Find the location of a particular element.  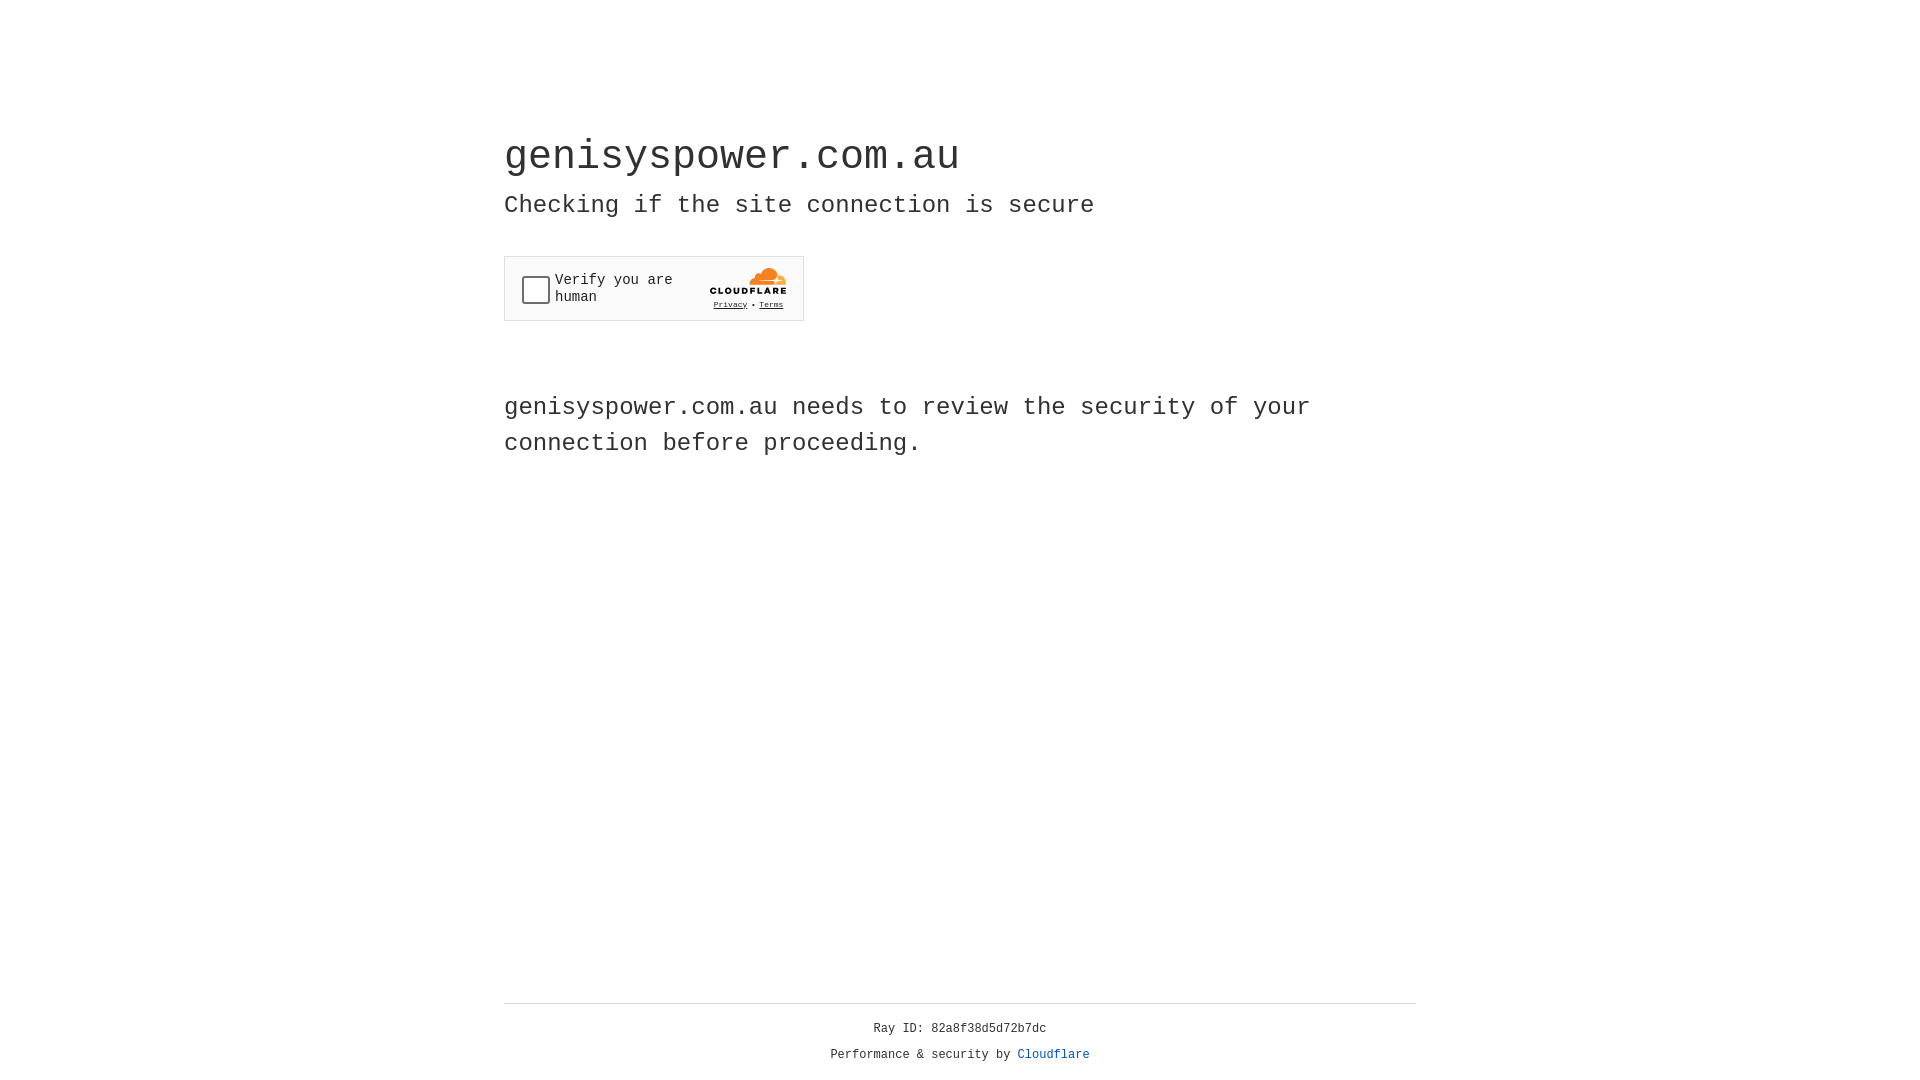

Cloudflare is located at coordinates (1054, 1055).